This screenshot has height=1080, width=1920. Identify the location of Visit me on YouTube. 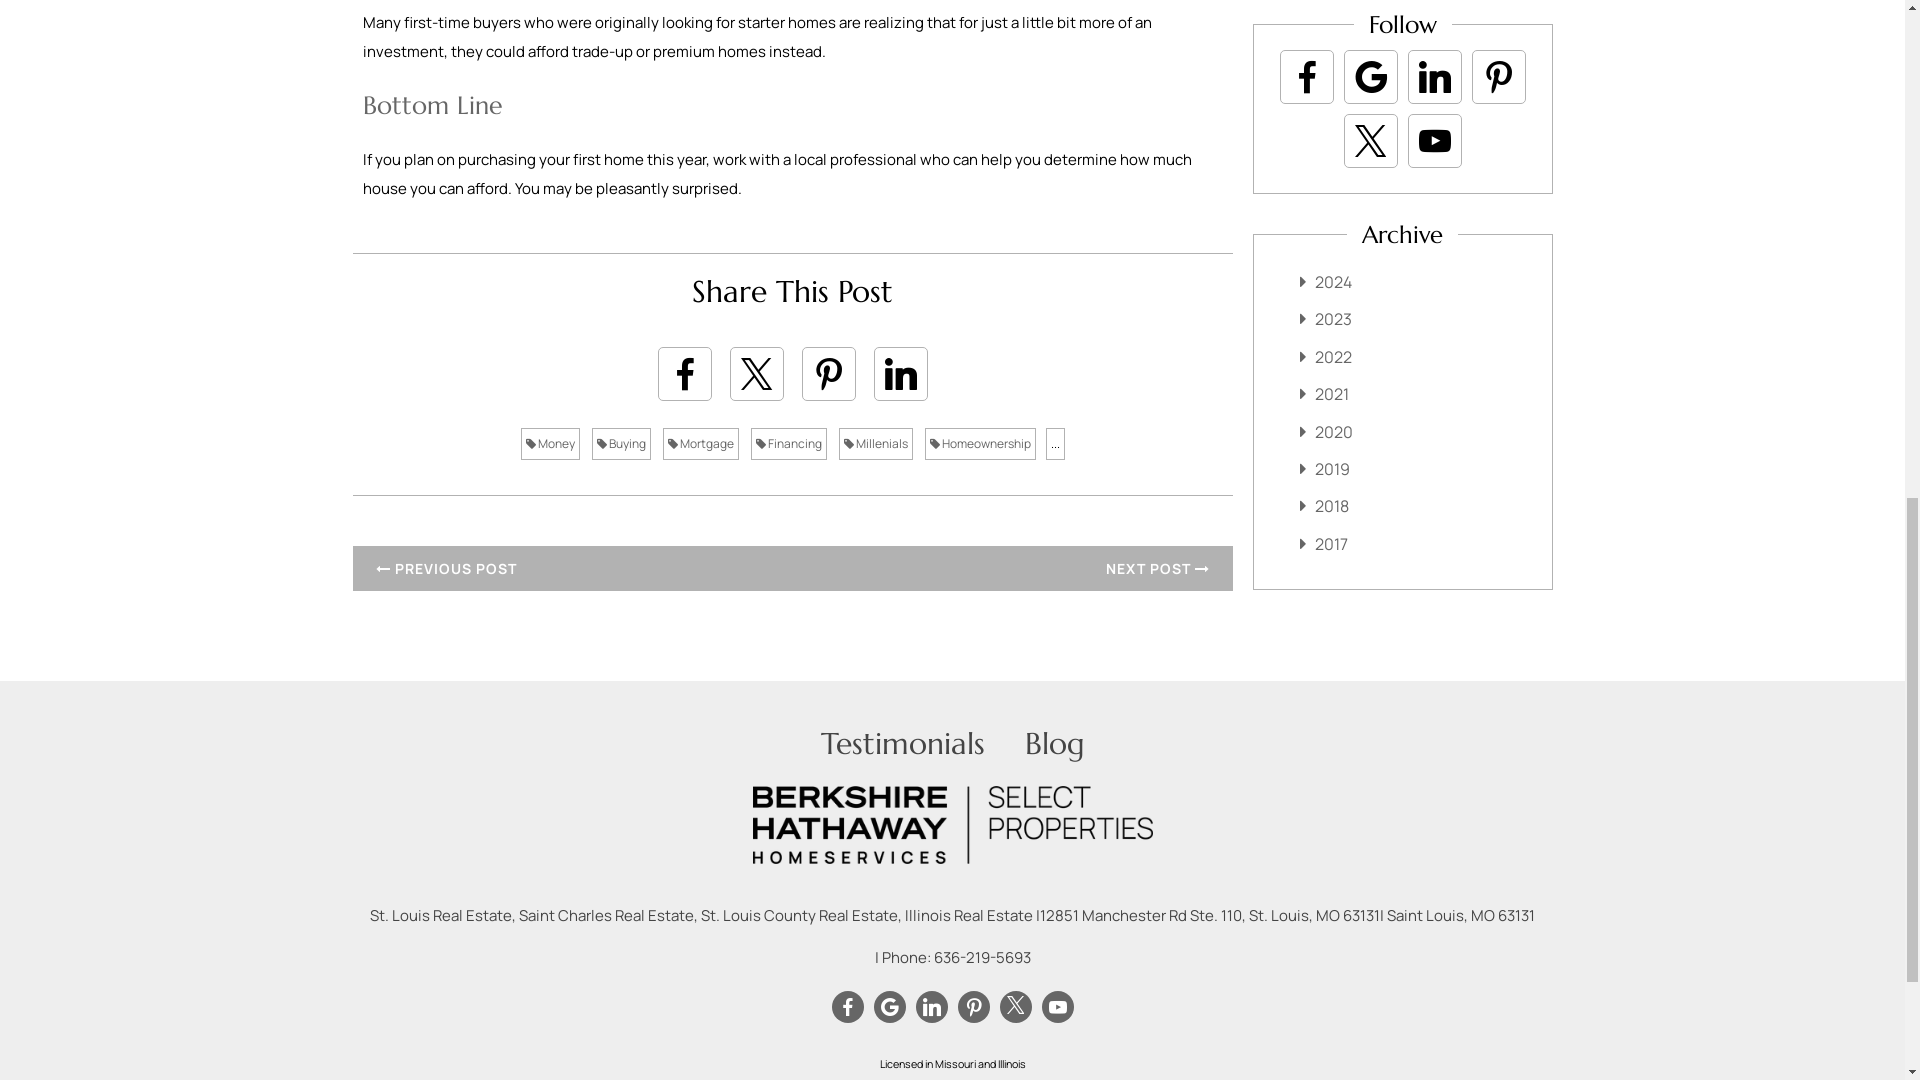
(1056, 1006).